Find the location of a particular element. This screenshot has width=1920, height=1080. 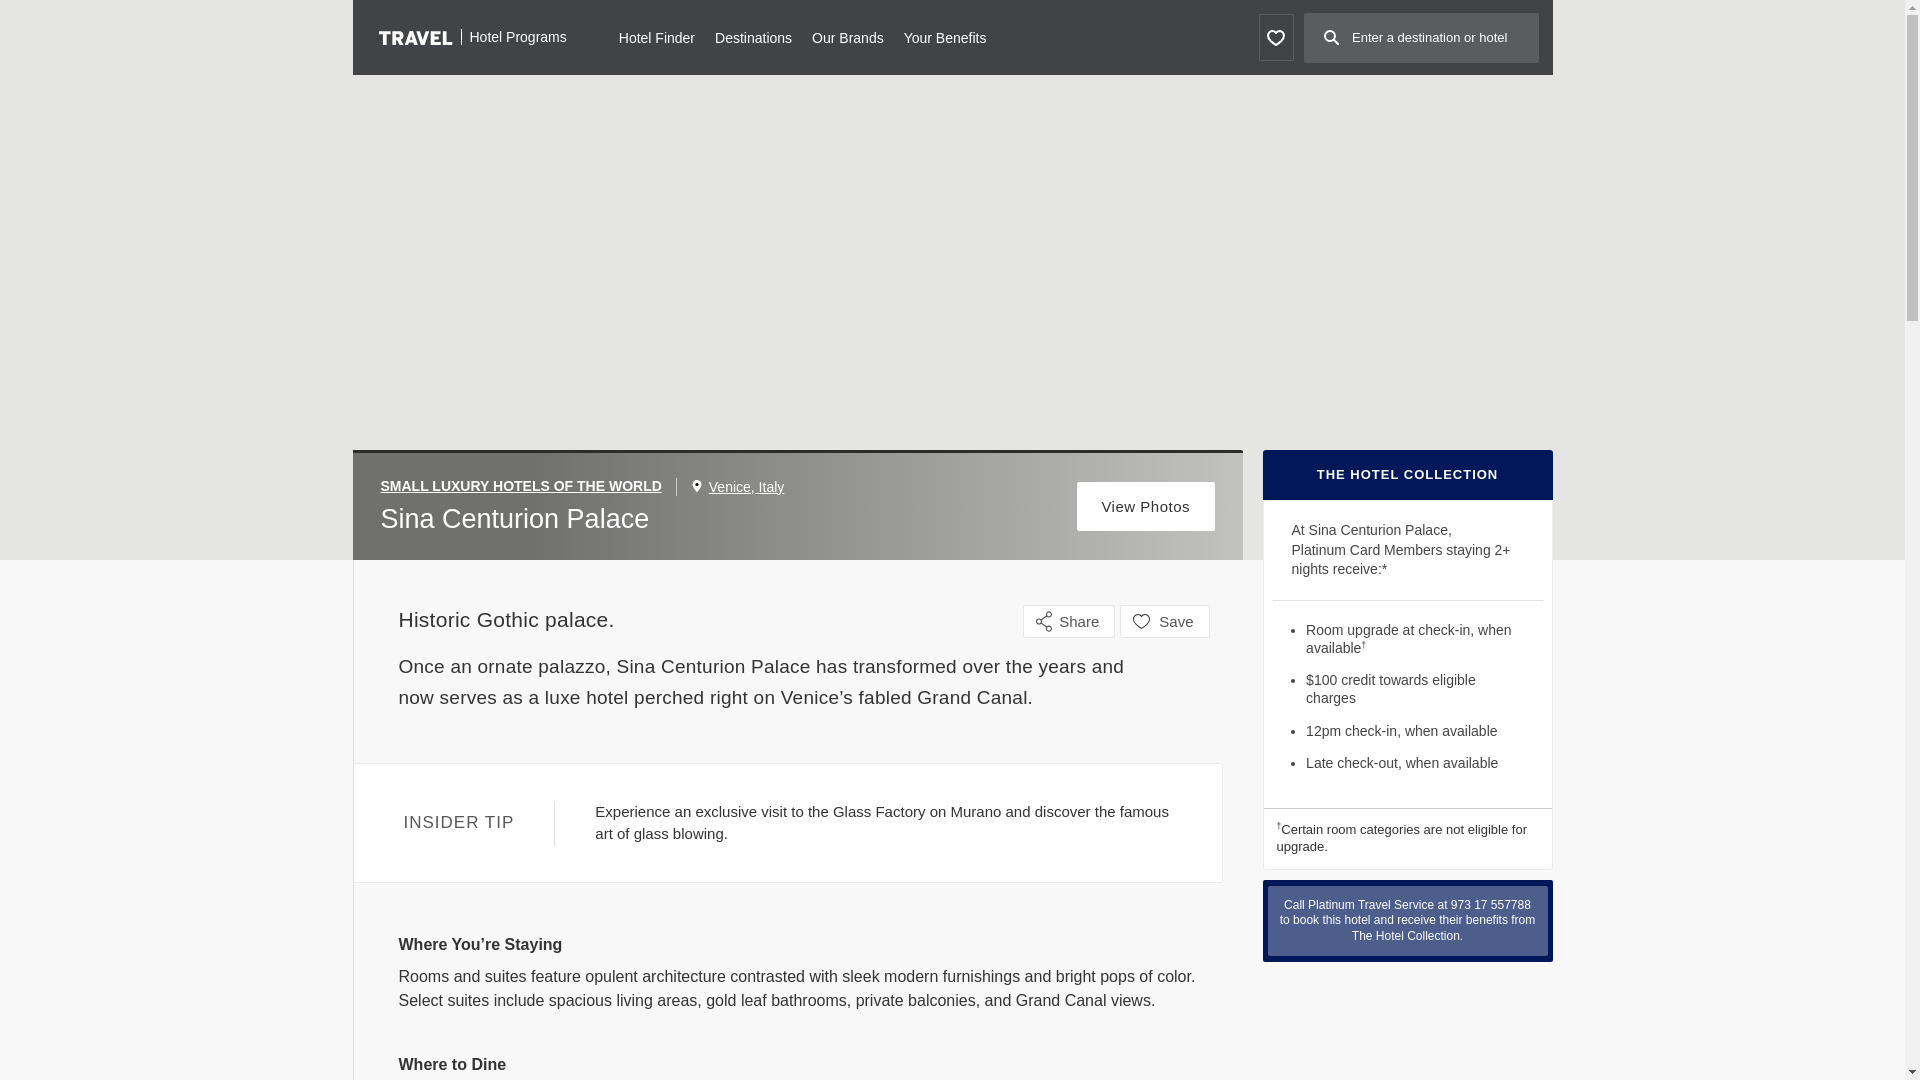

SMALL LUXURY HOTELS OF THE WORLD is located at coordinates (528, 486).